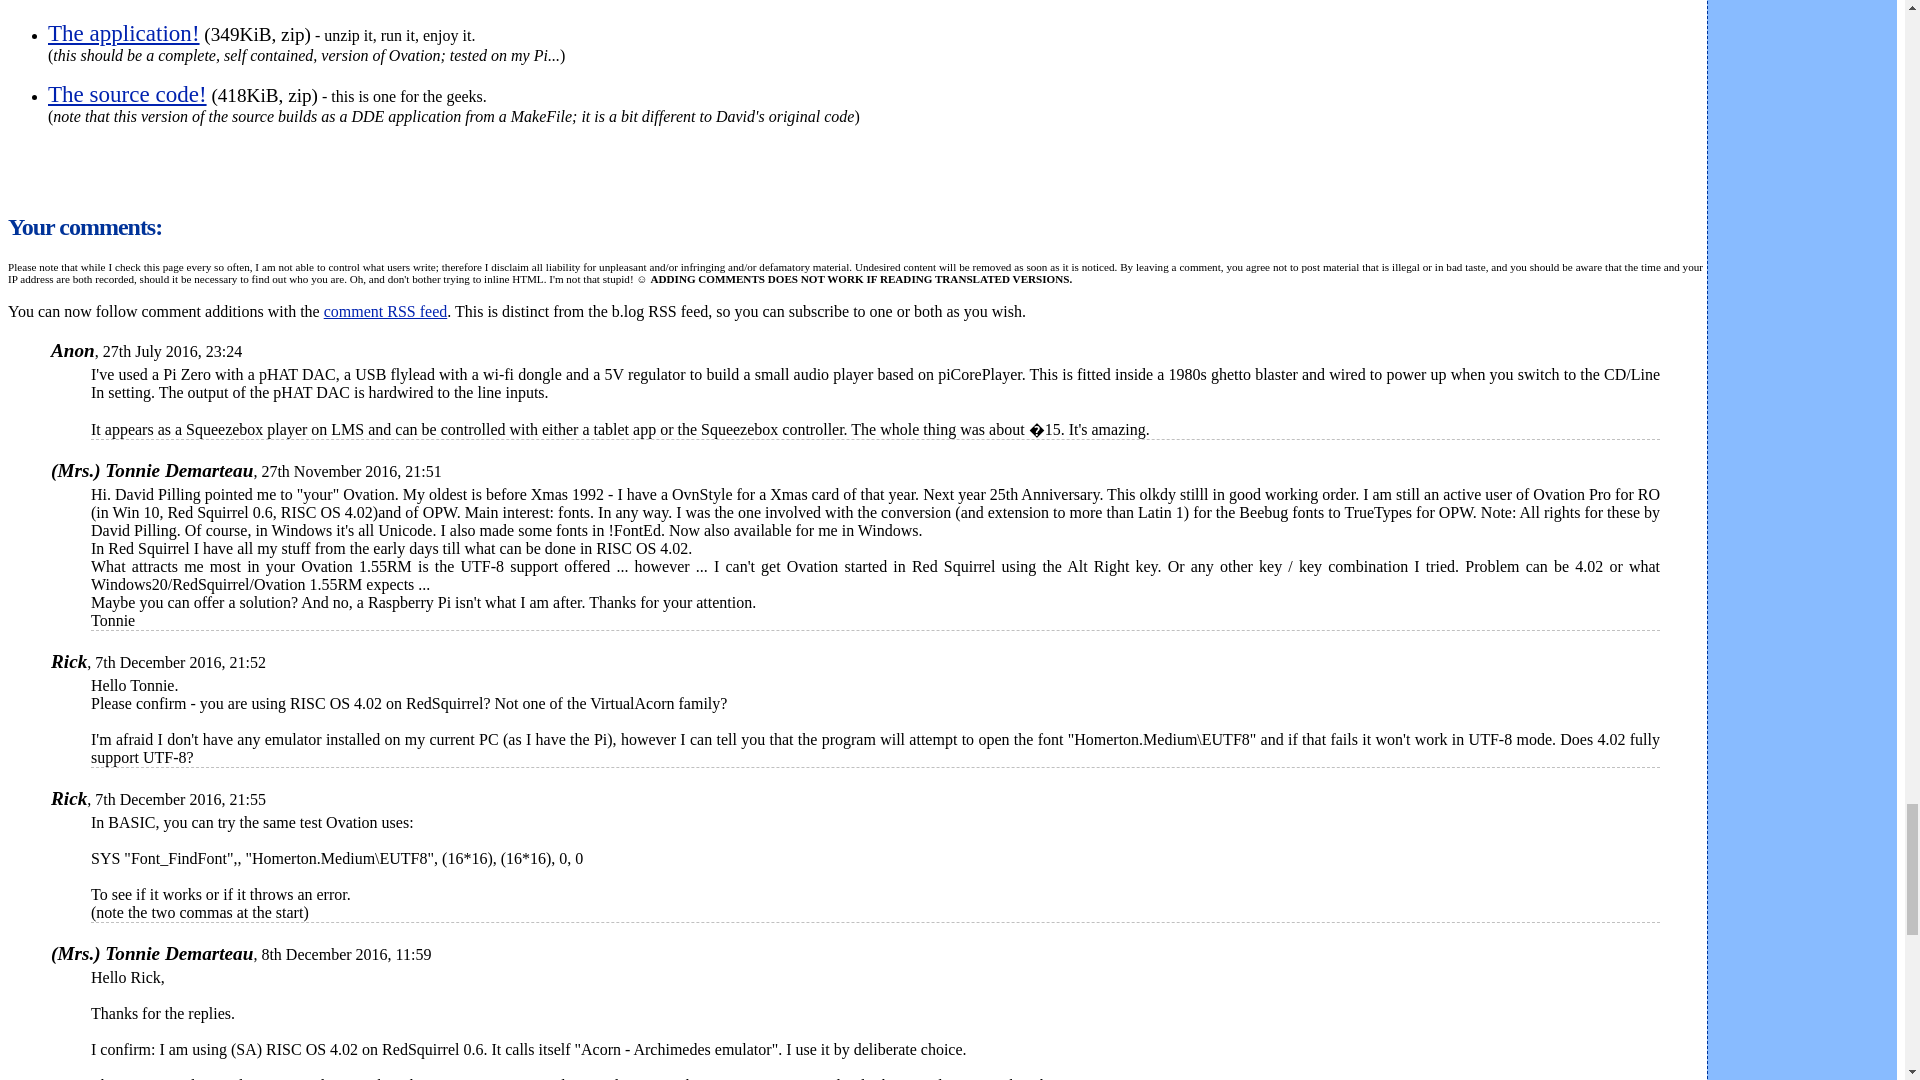  What do you see at coordinates (128, 94) in the screenshot?
I see `The source code!` at bounding box center [128, 94].